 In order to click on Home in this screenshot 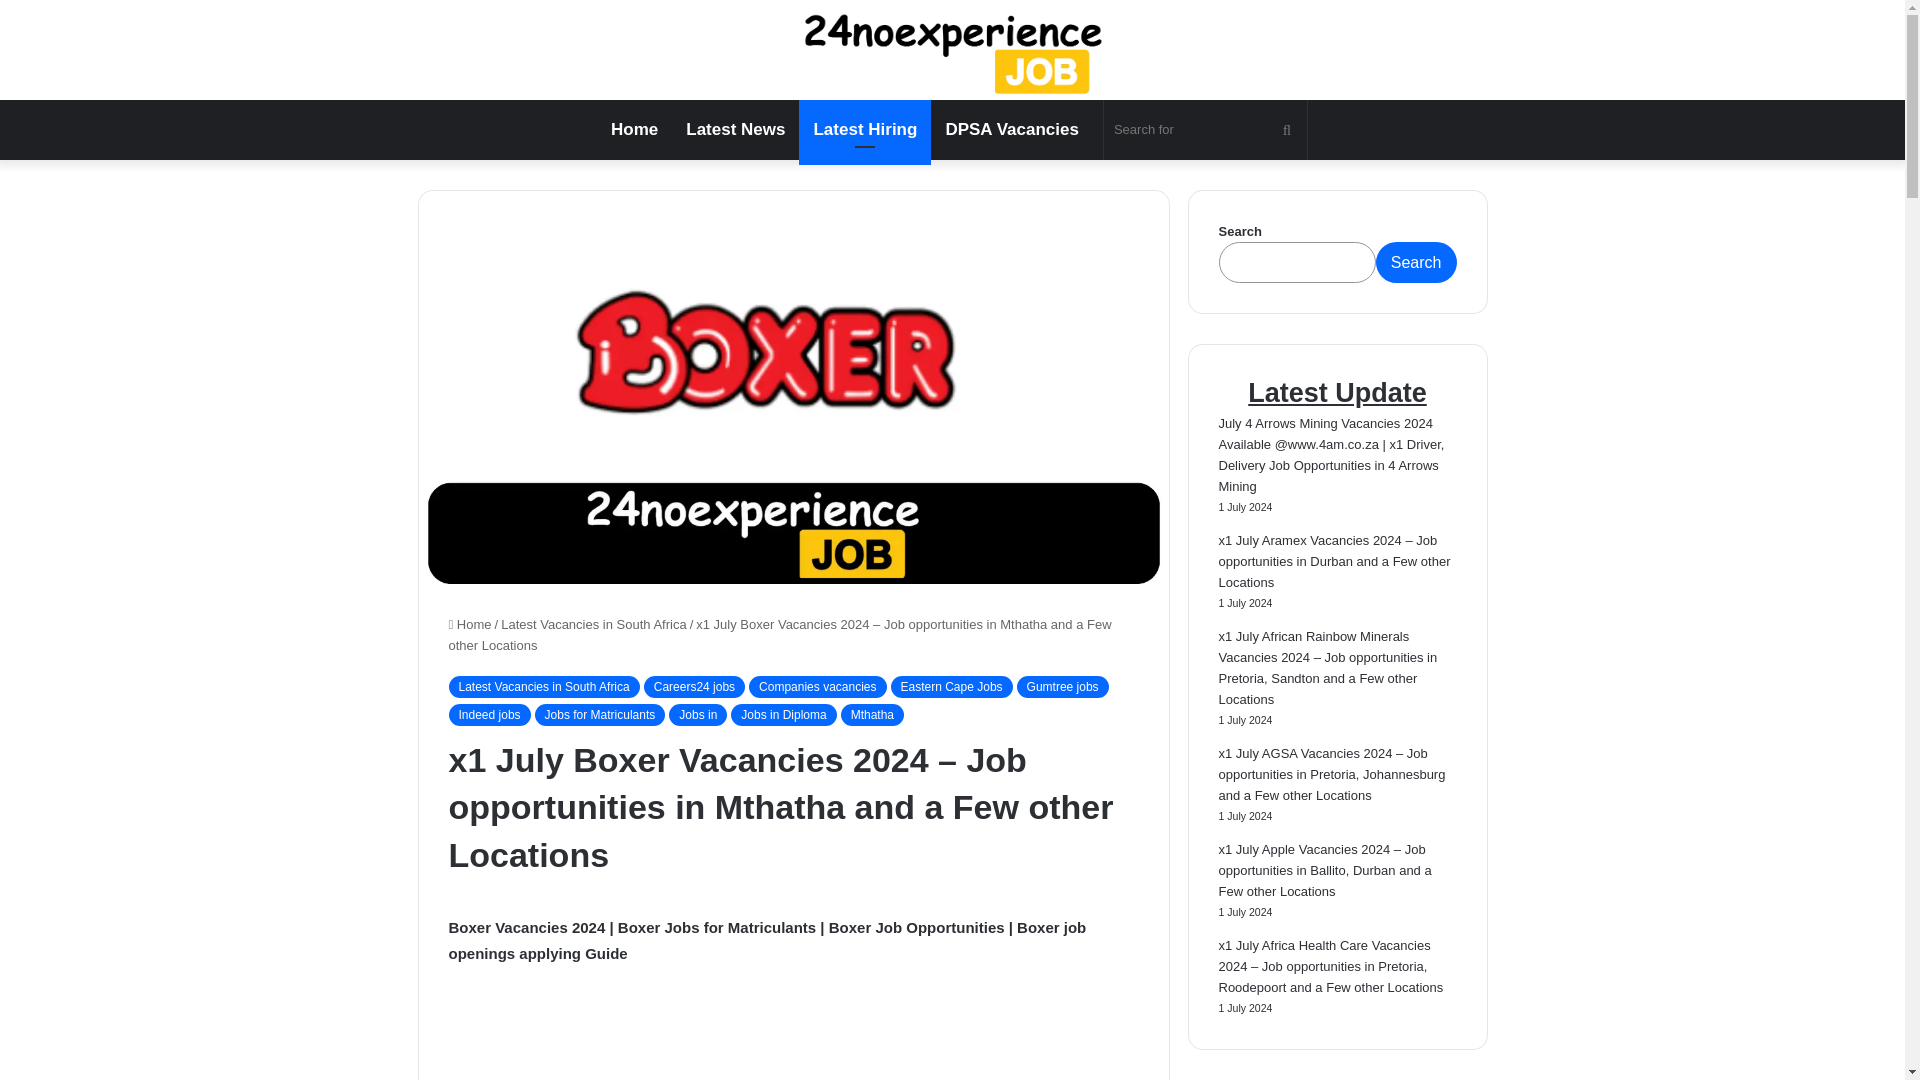, I will do `click(634, 130)`.